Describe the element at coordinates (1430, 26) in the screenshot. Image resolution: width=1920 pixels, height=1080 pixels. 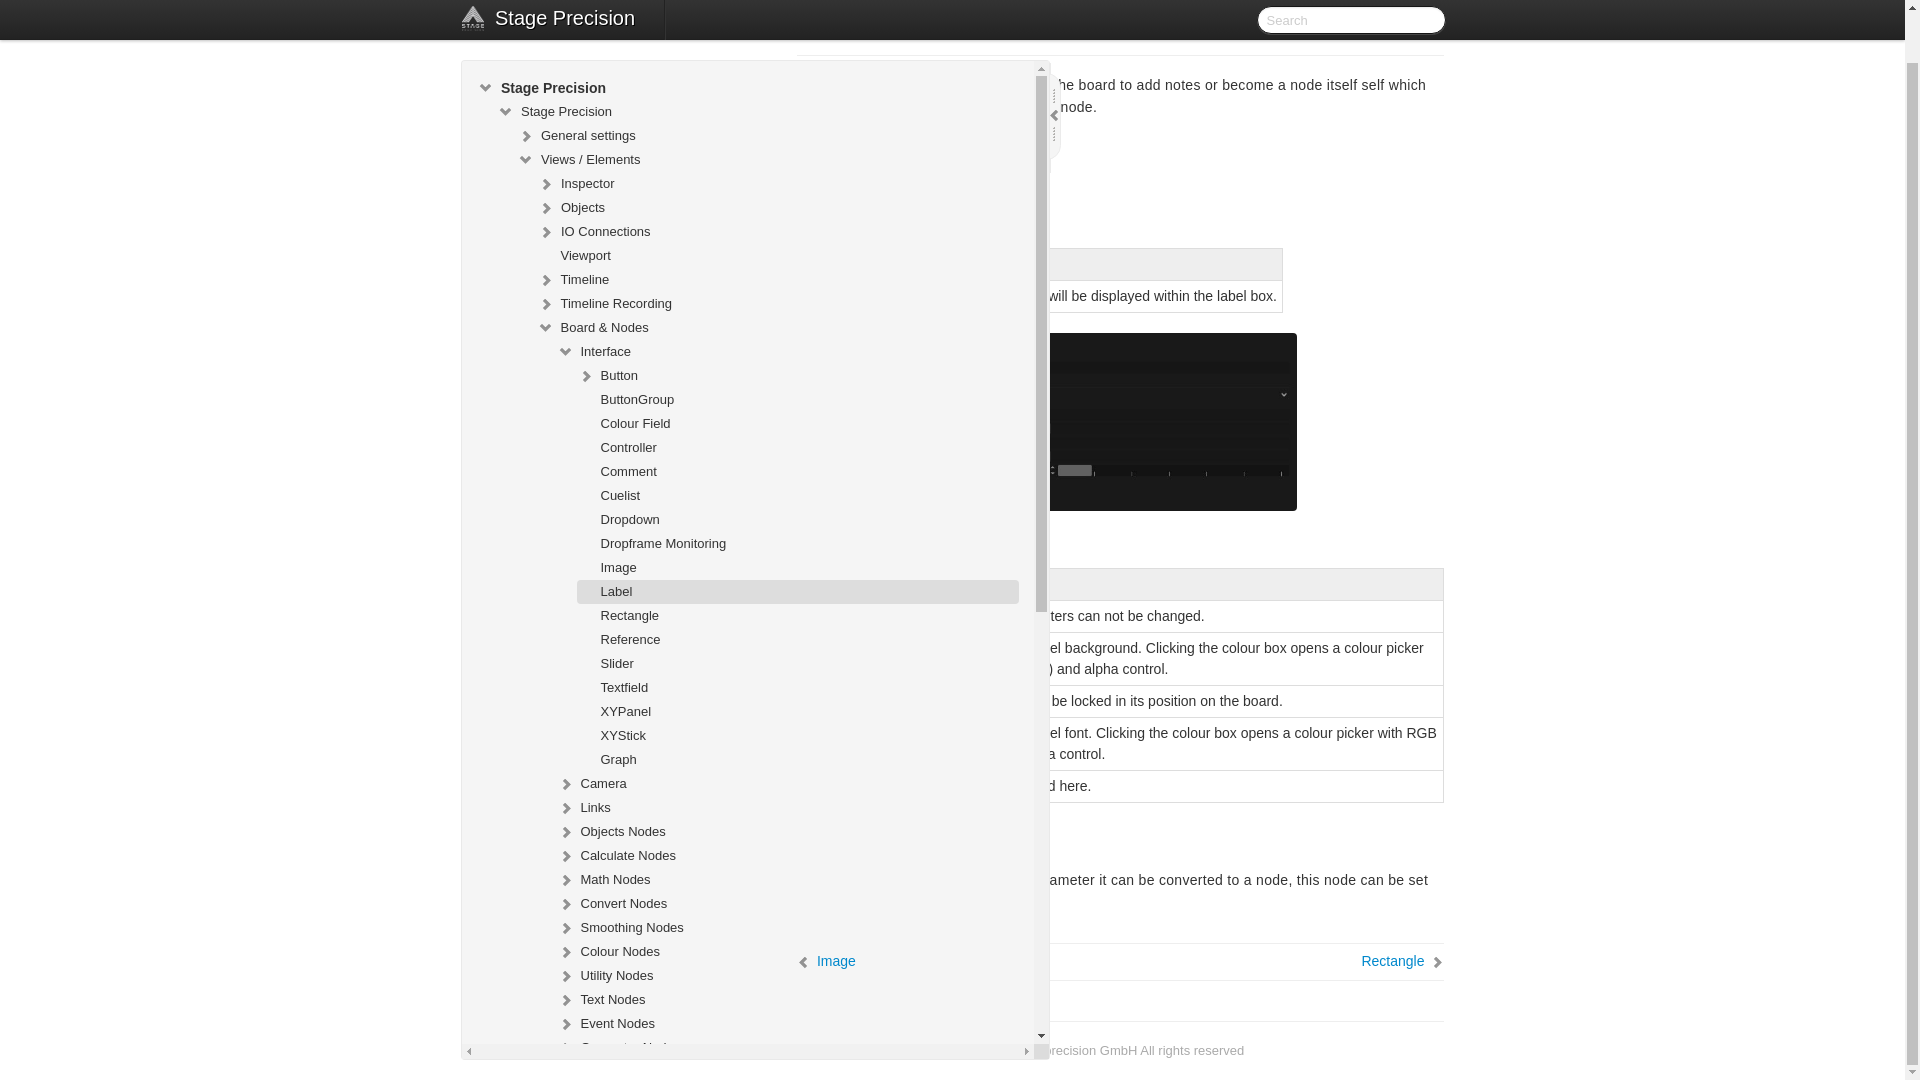
I see `Print page` at that location.